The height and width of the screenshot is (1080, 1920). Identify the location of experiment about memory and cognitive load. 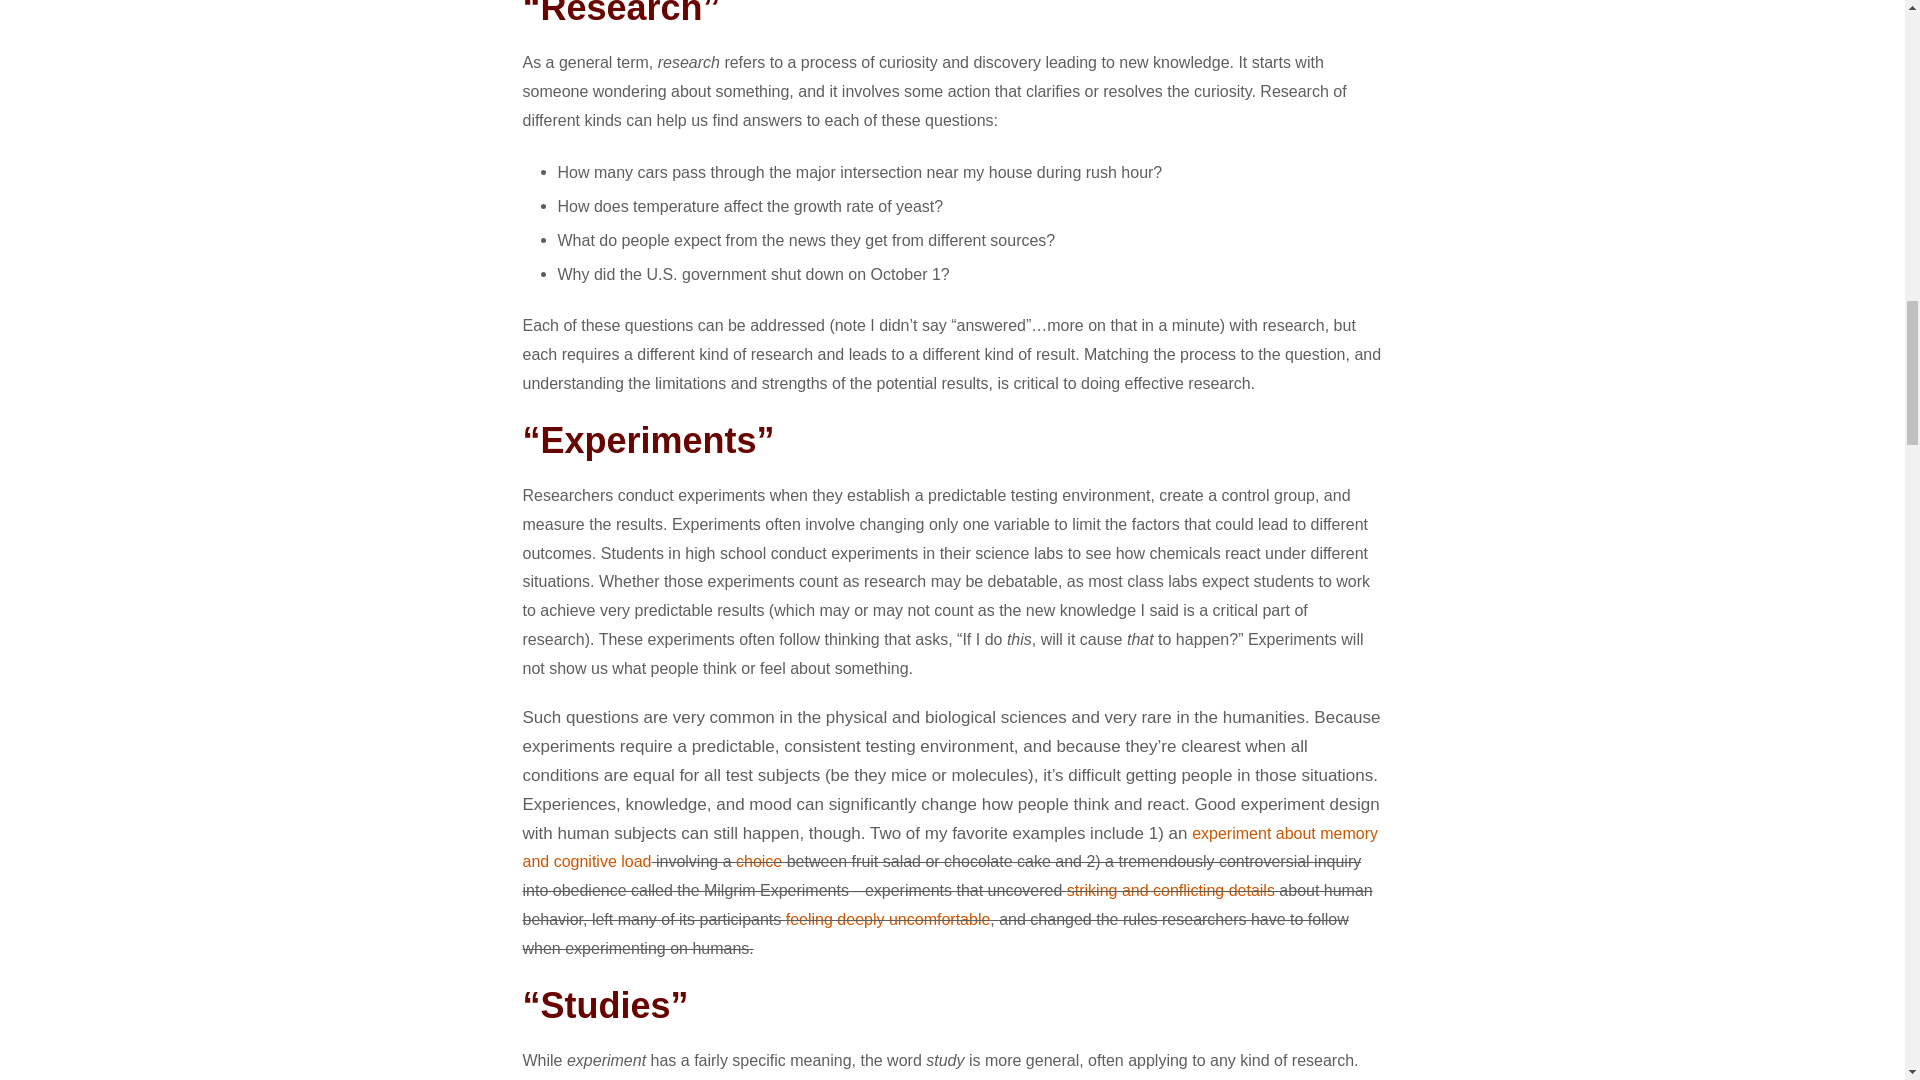
(950, 848).